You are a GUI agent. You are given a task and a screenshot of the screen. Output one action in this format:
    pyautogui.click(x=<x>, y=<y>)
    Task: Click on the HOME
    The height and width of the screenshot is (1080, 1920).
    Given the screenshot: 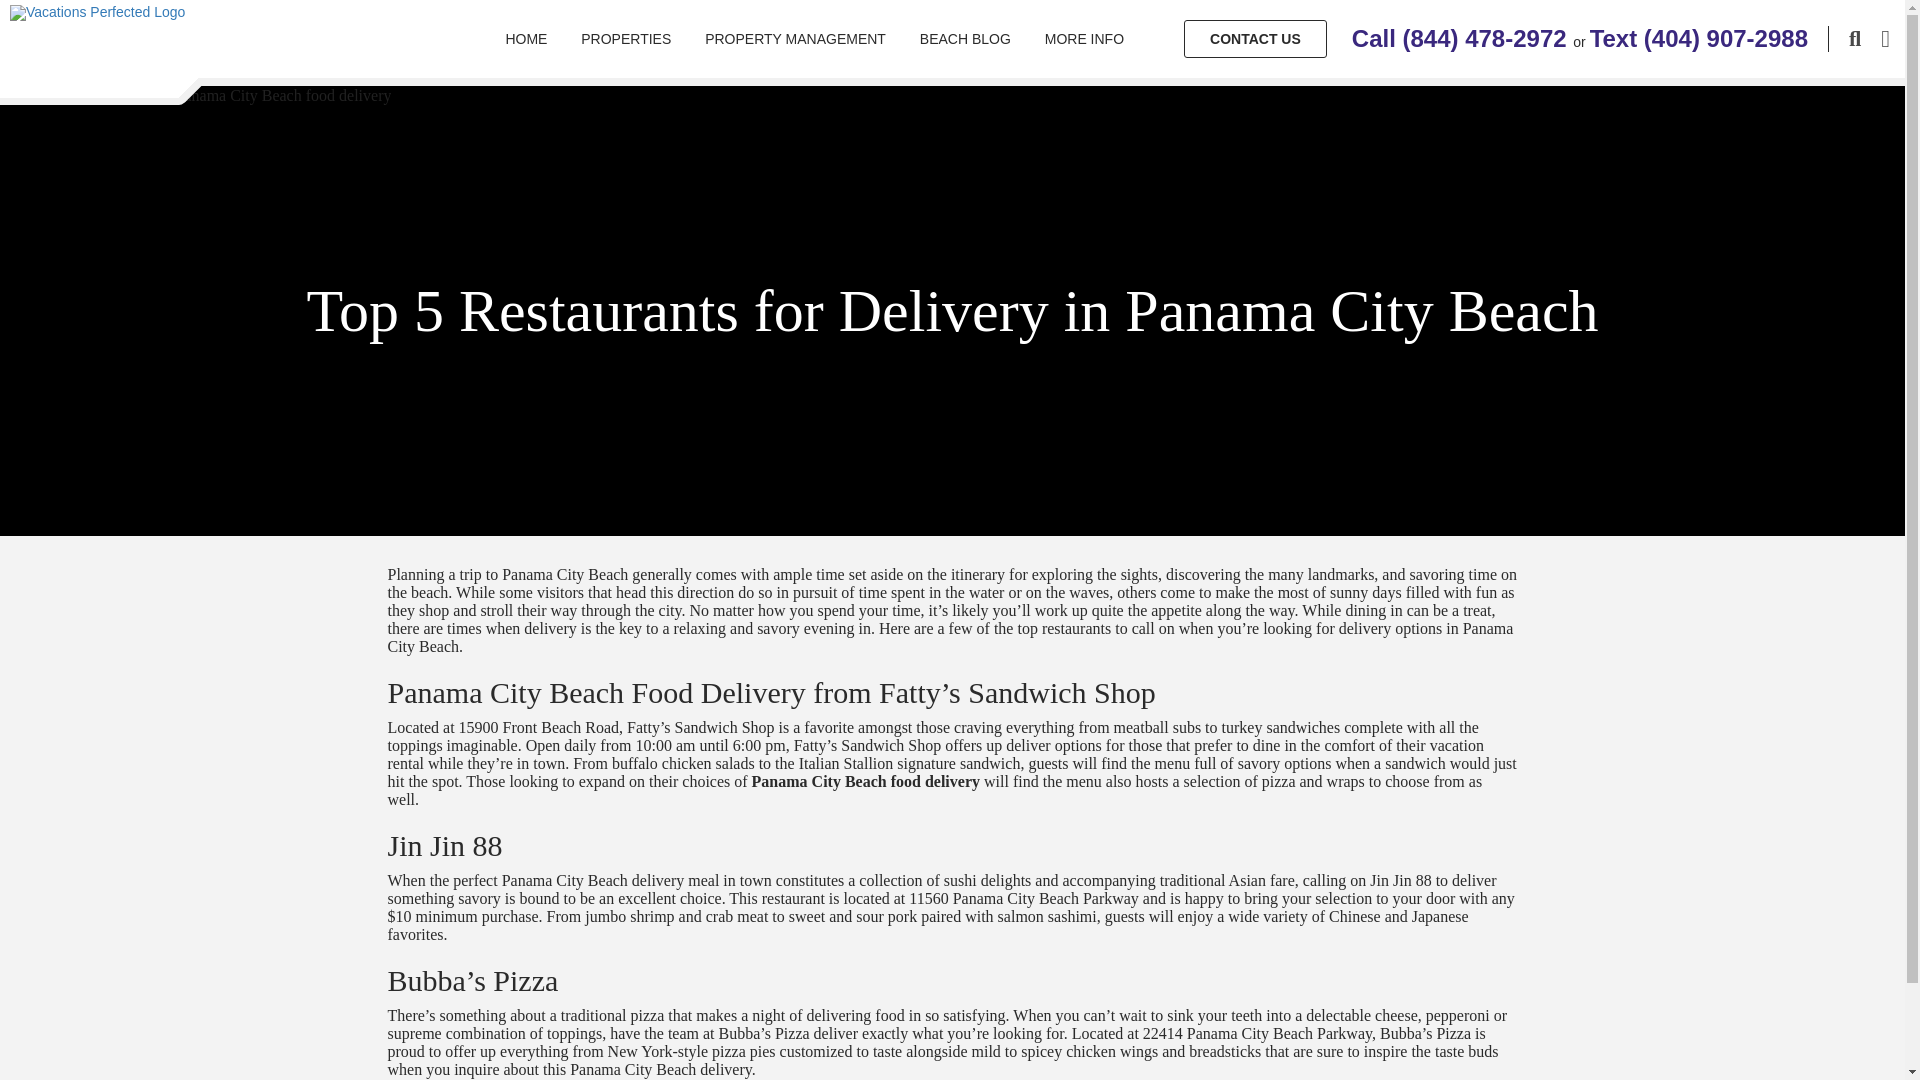 What is the action you would take?
    pyautogui.click(x=526, y=38)
    